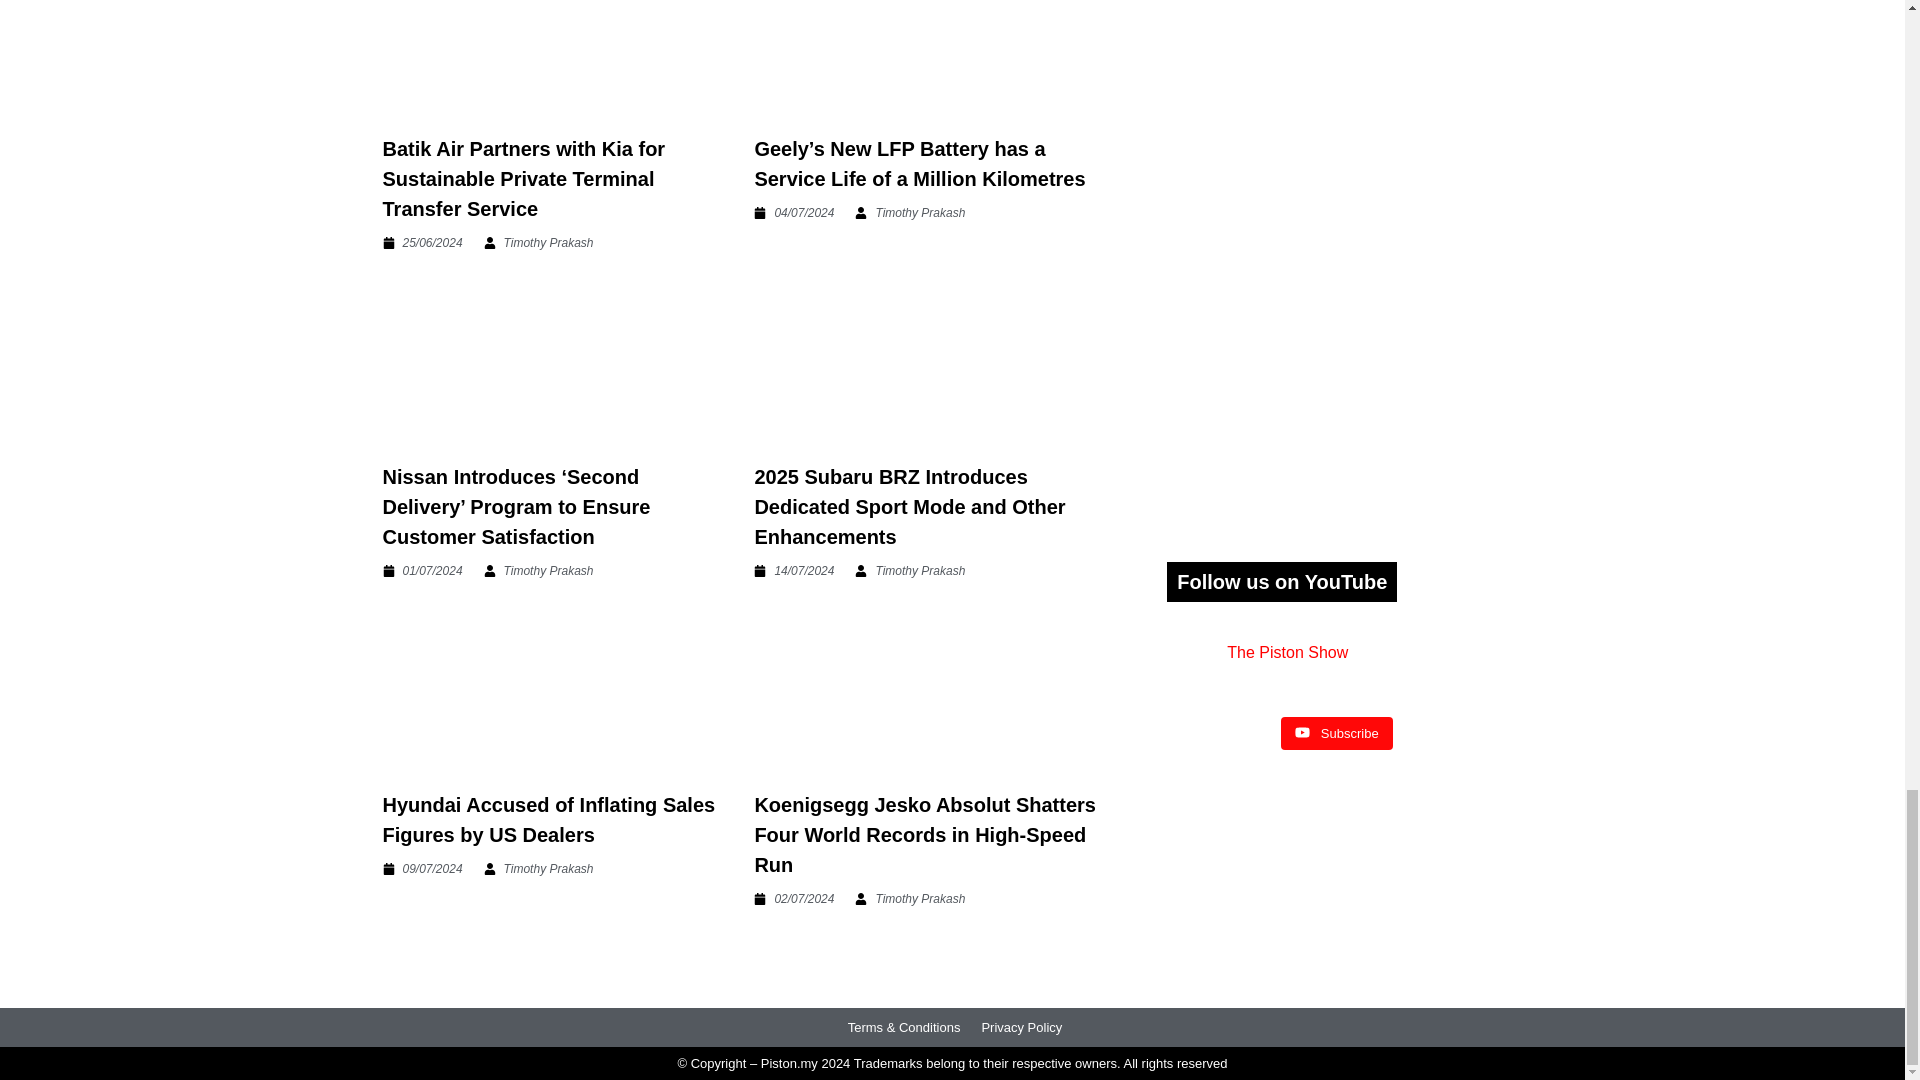 The width and height of the screenshot is (1920, 1080). I want to click on Timothy Prakash, so click(910, 213).